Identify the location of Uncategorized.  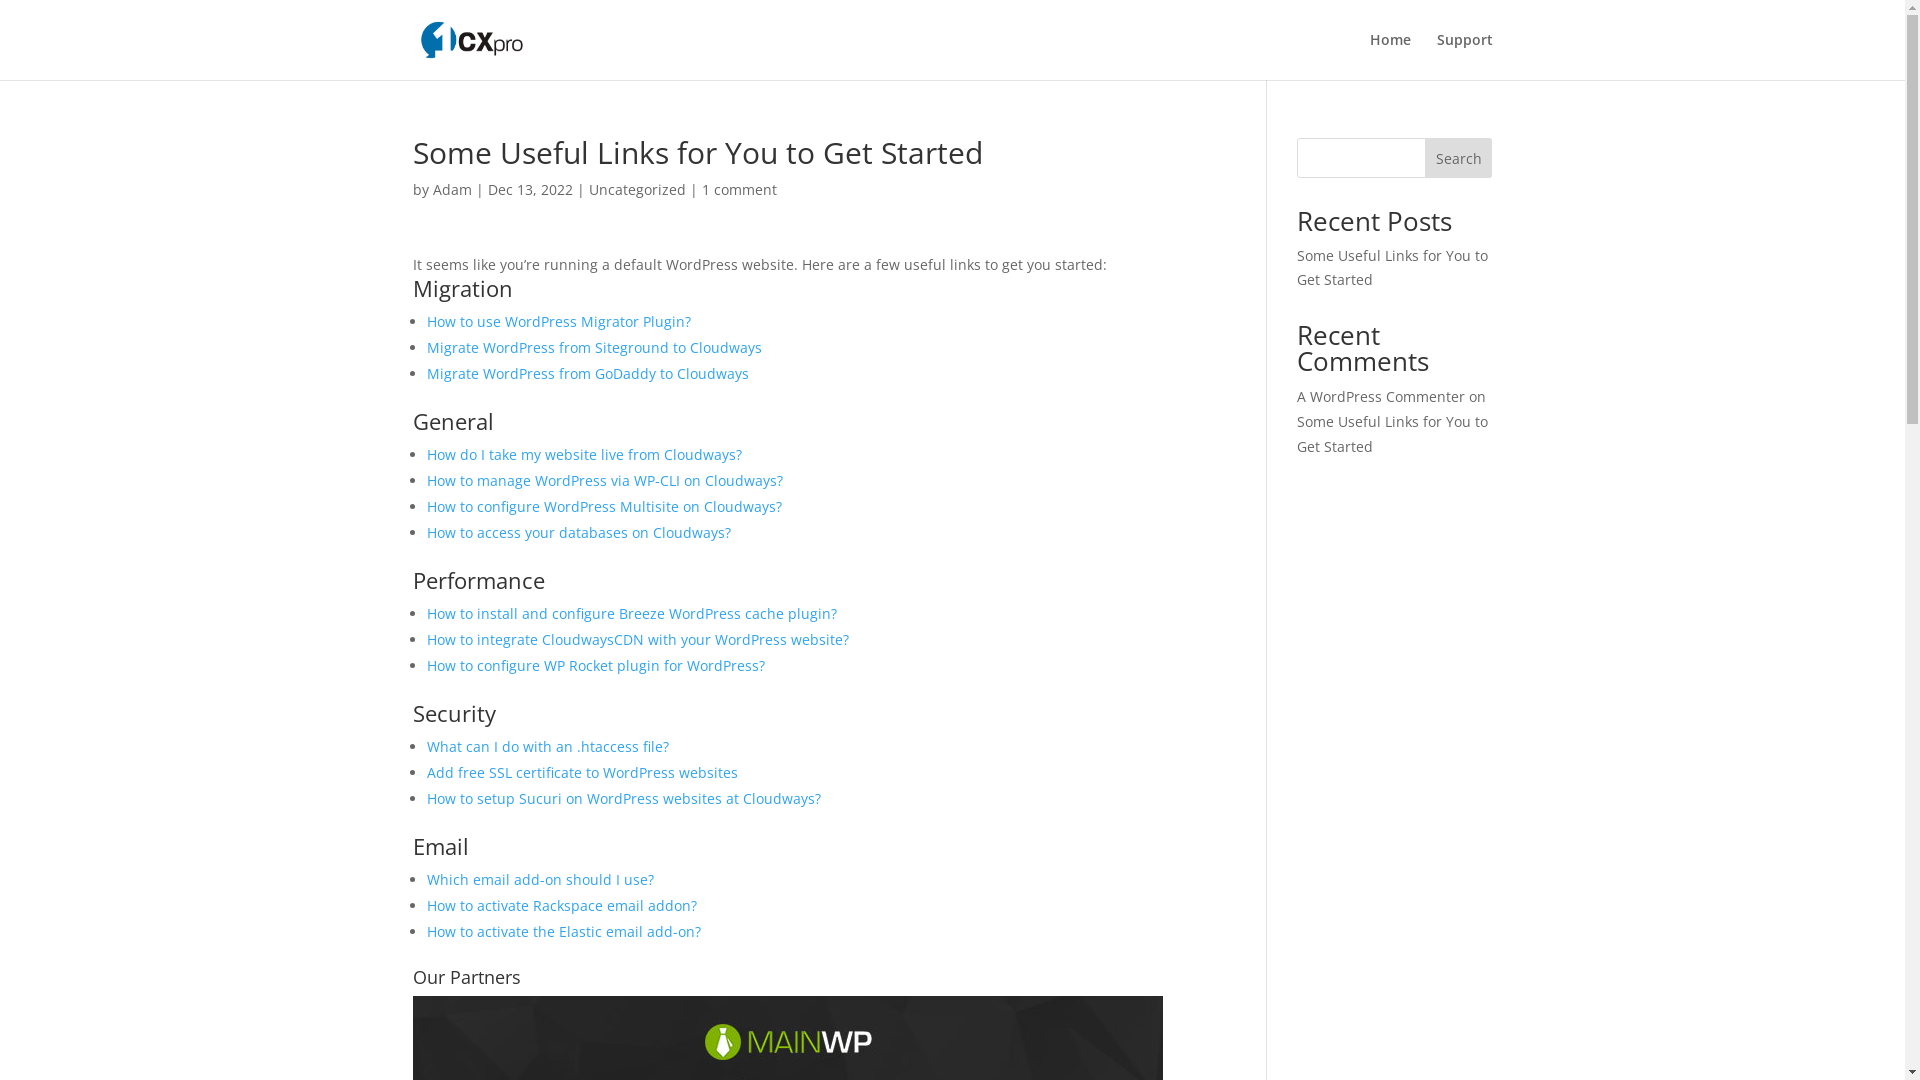
(636, 190).